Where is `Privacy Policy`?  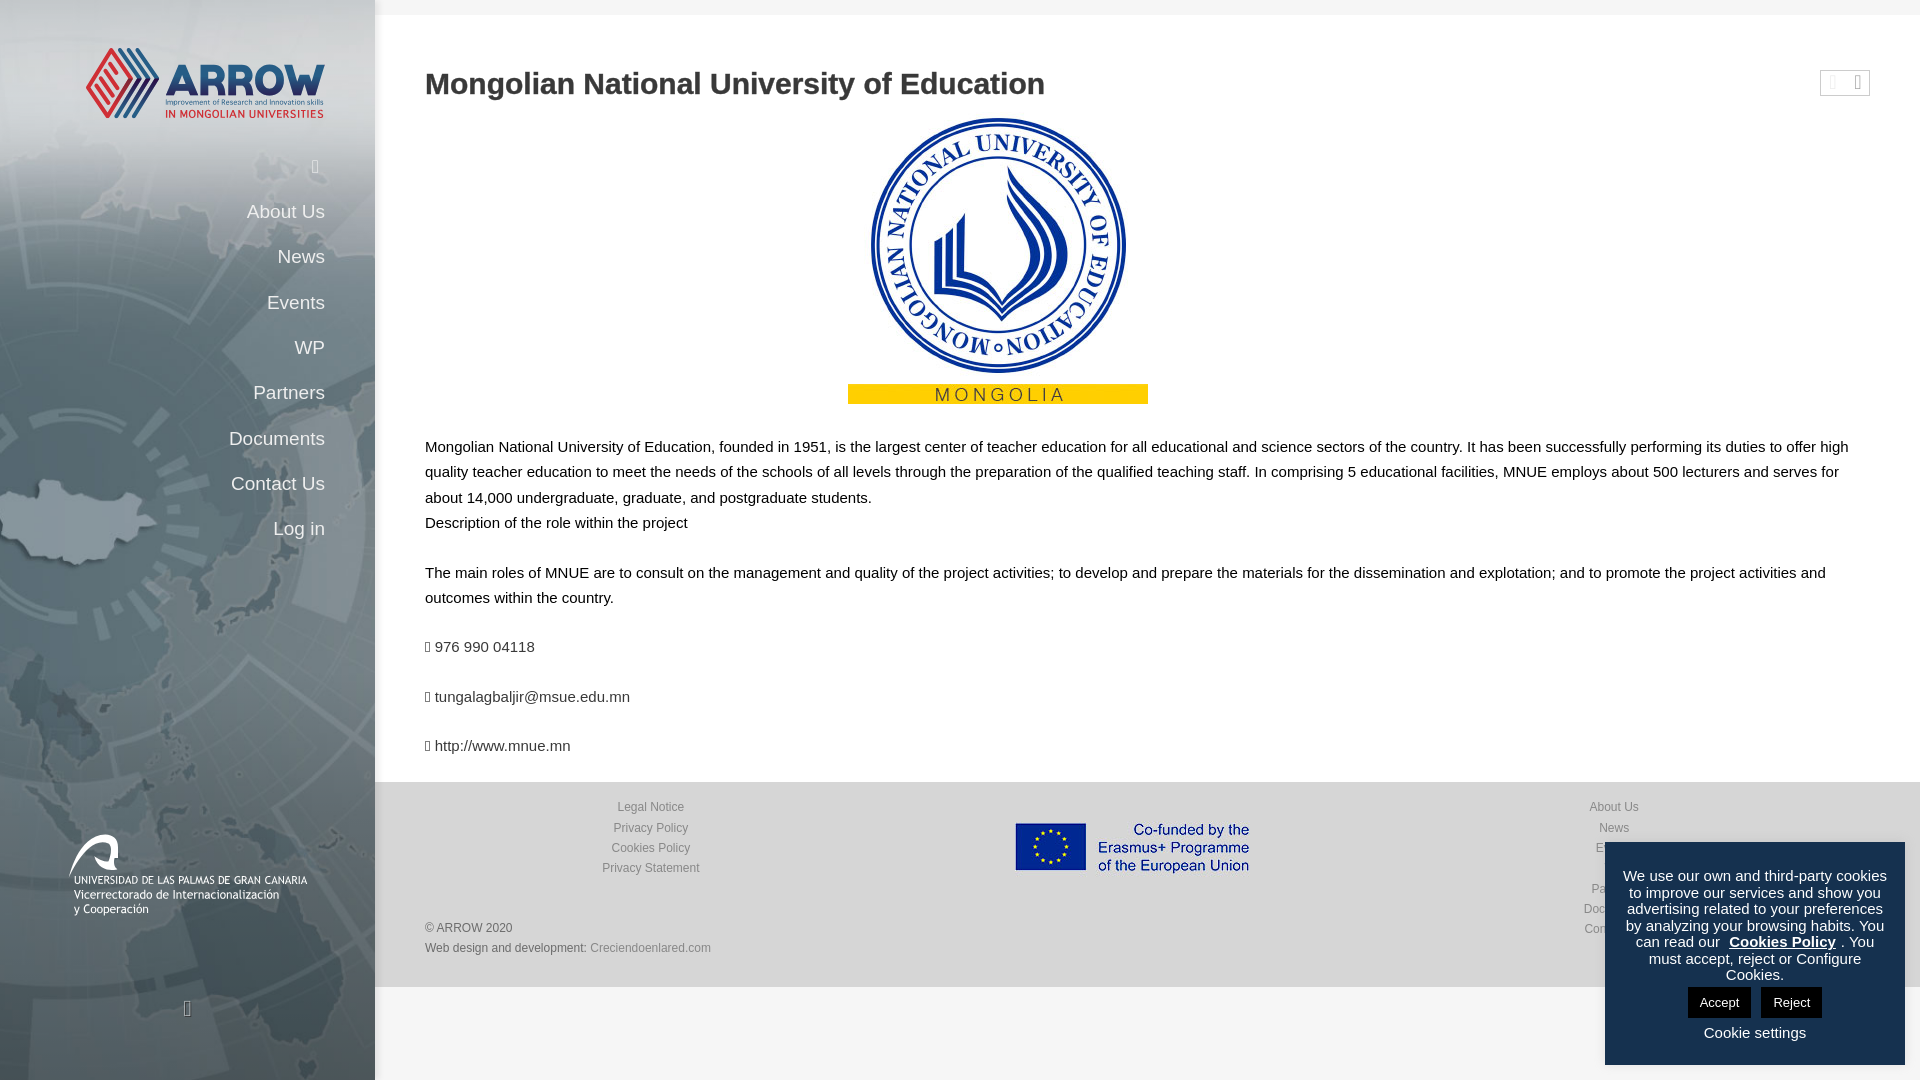 Privacy Policy is located at coordinates (650, 827).